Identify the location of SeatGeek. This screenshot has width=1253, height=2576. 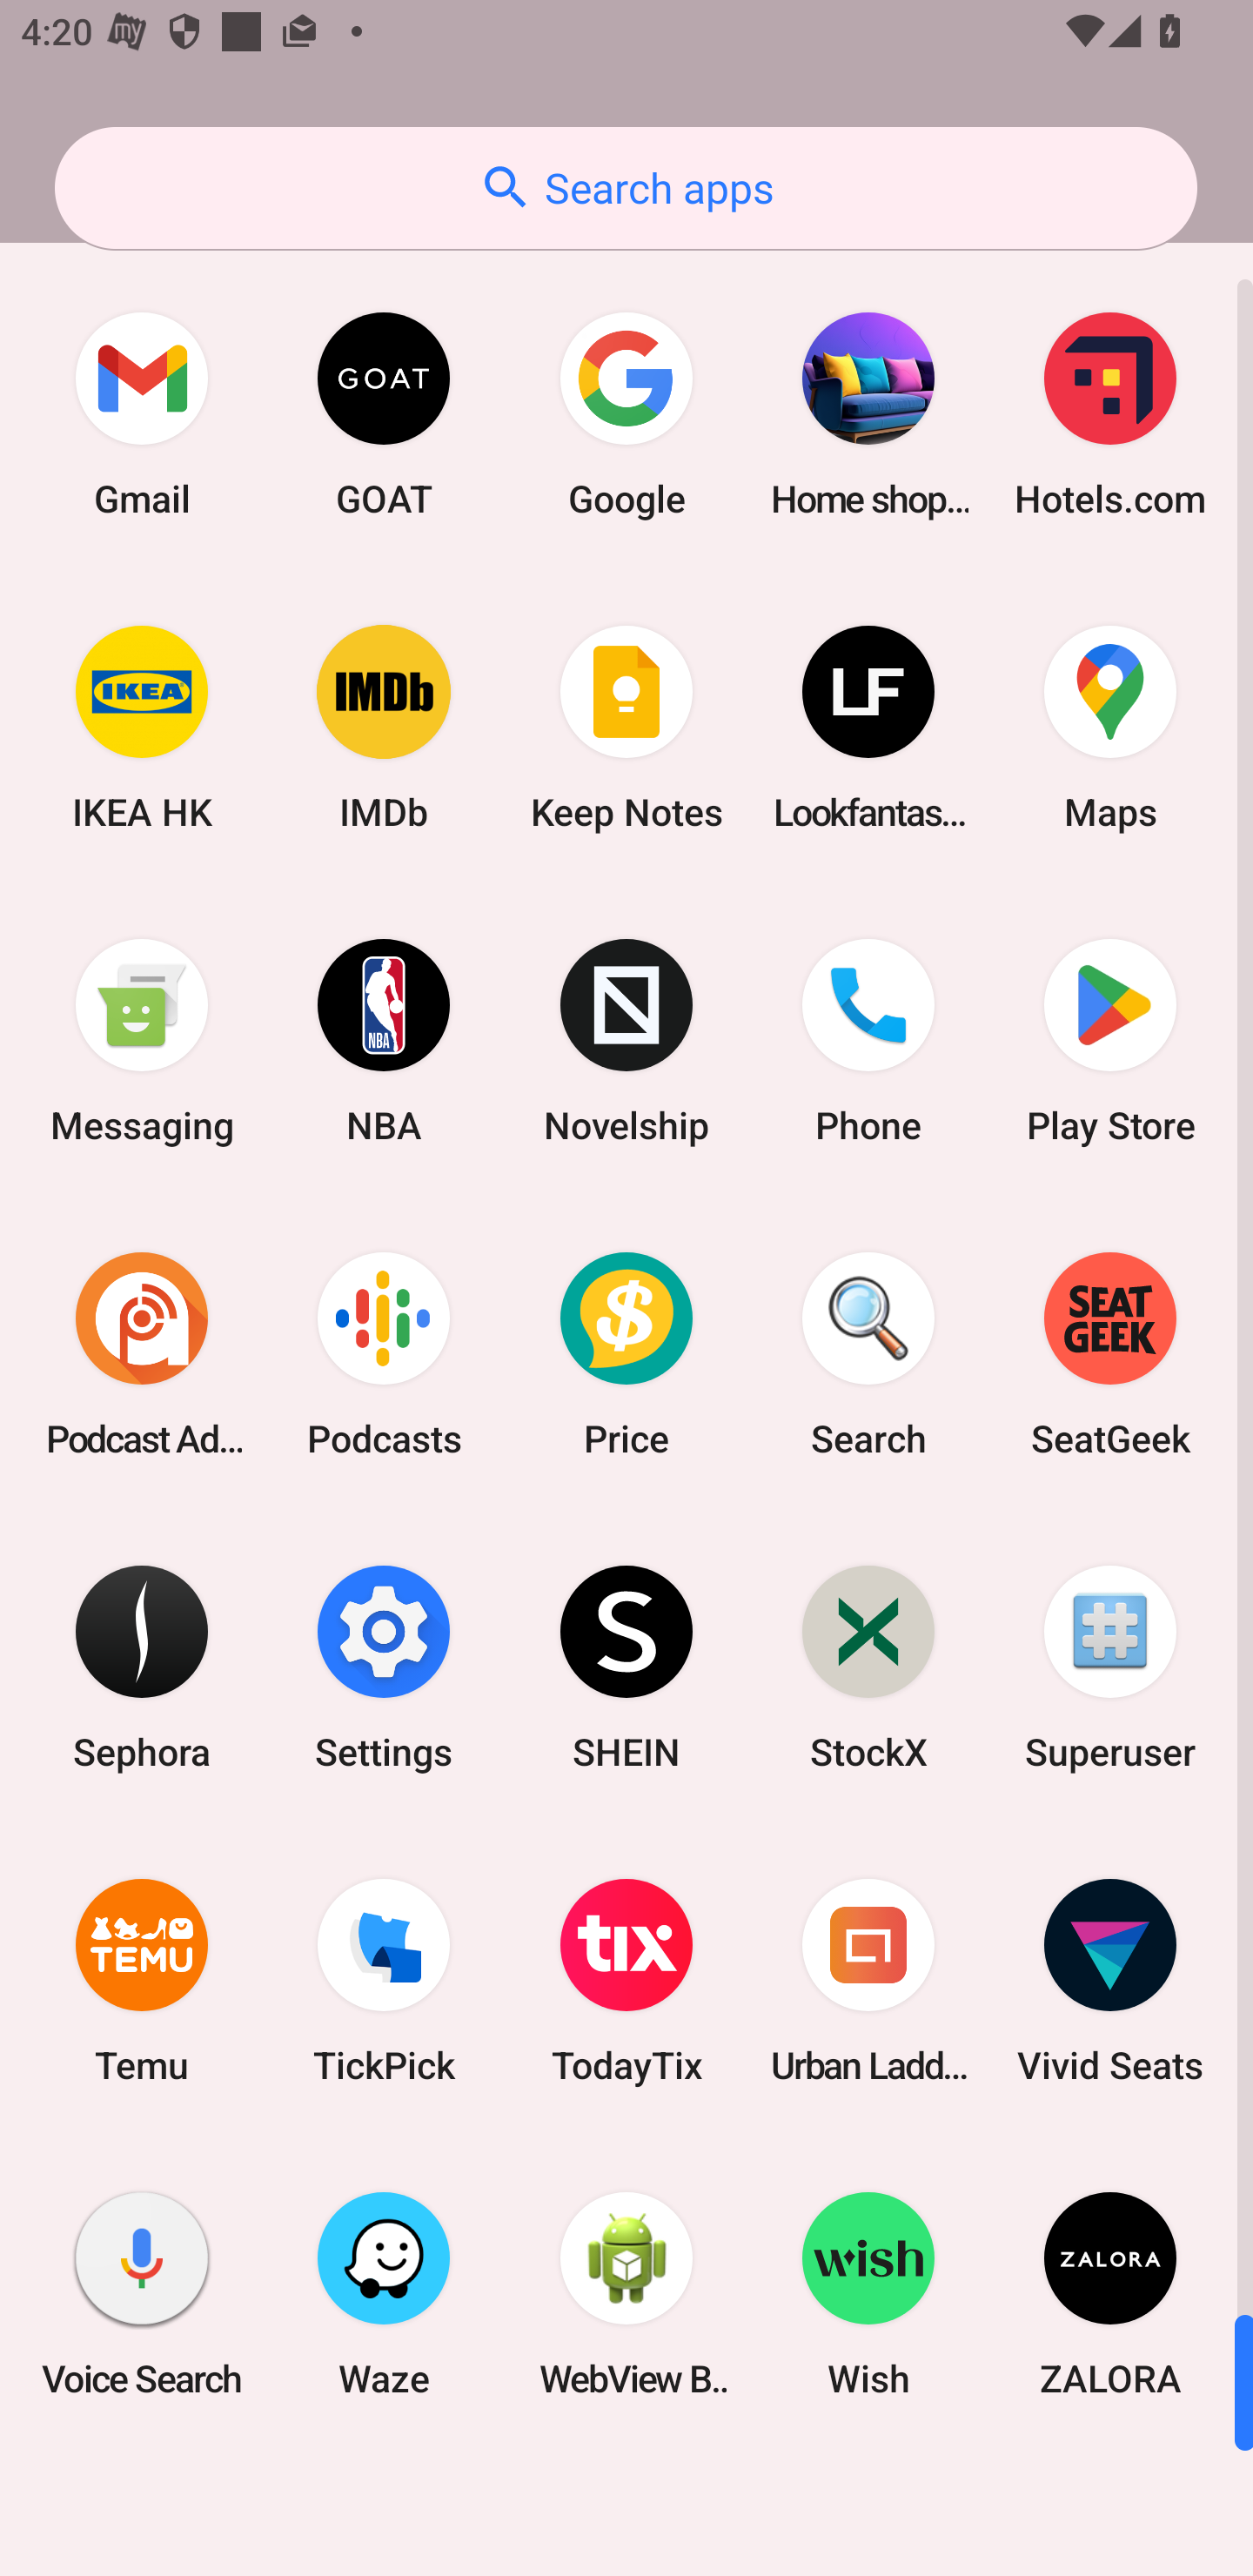
(1110, 1353).